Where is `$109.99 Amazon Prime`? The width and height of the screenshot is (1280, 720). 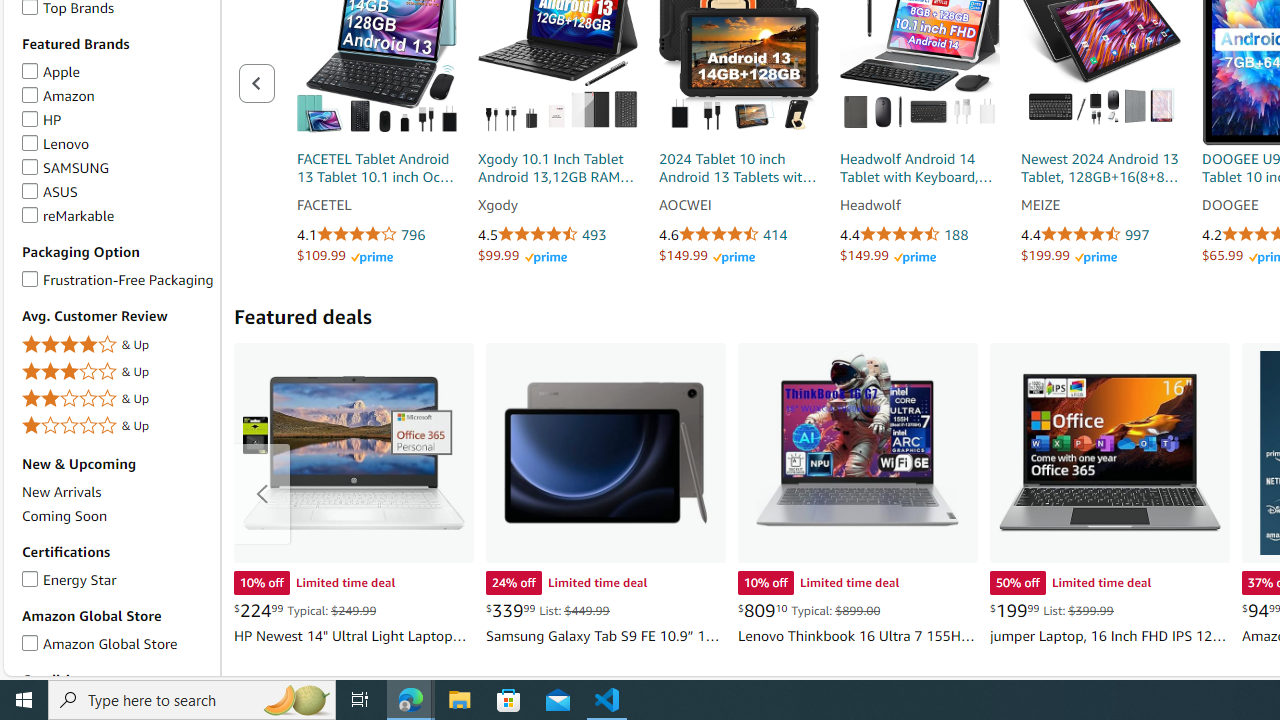 $109.99 Amazon Prime is located at coordinates (345, 255).